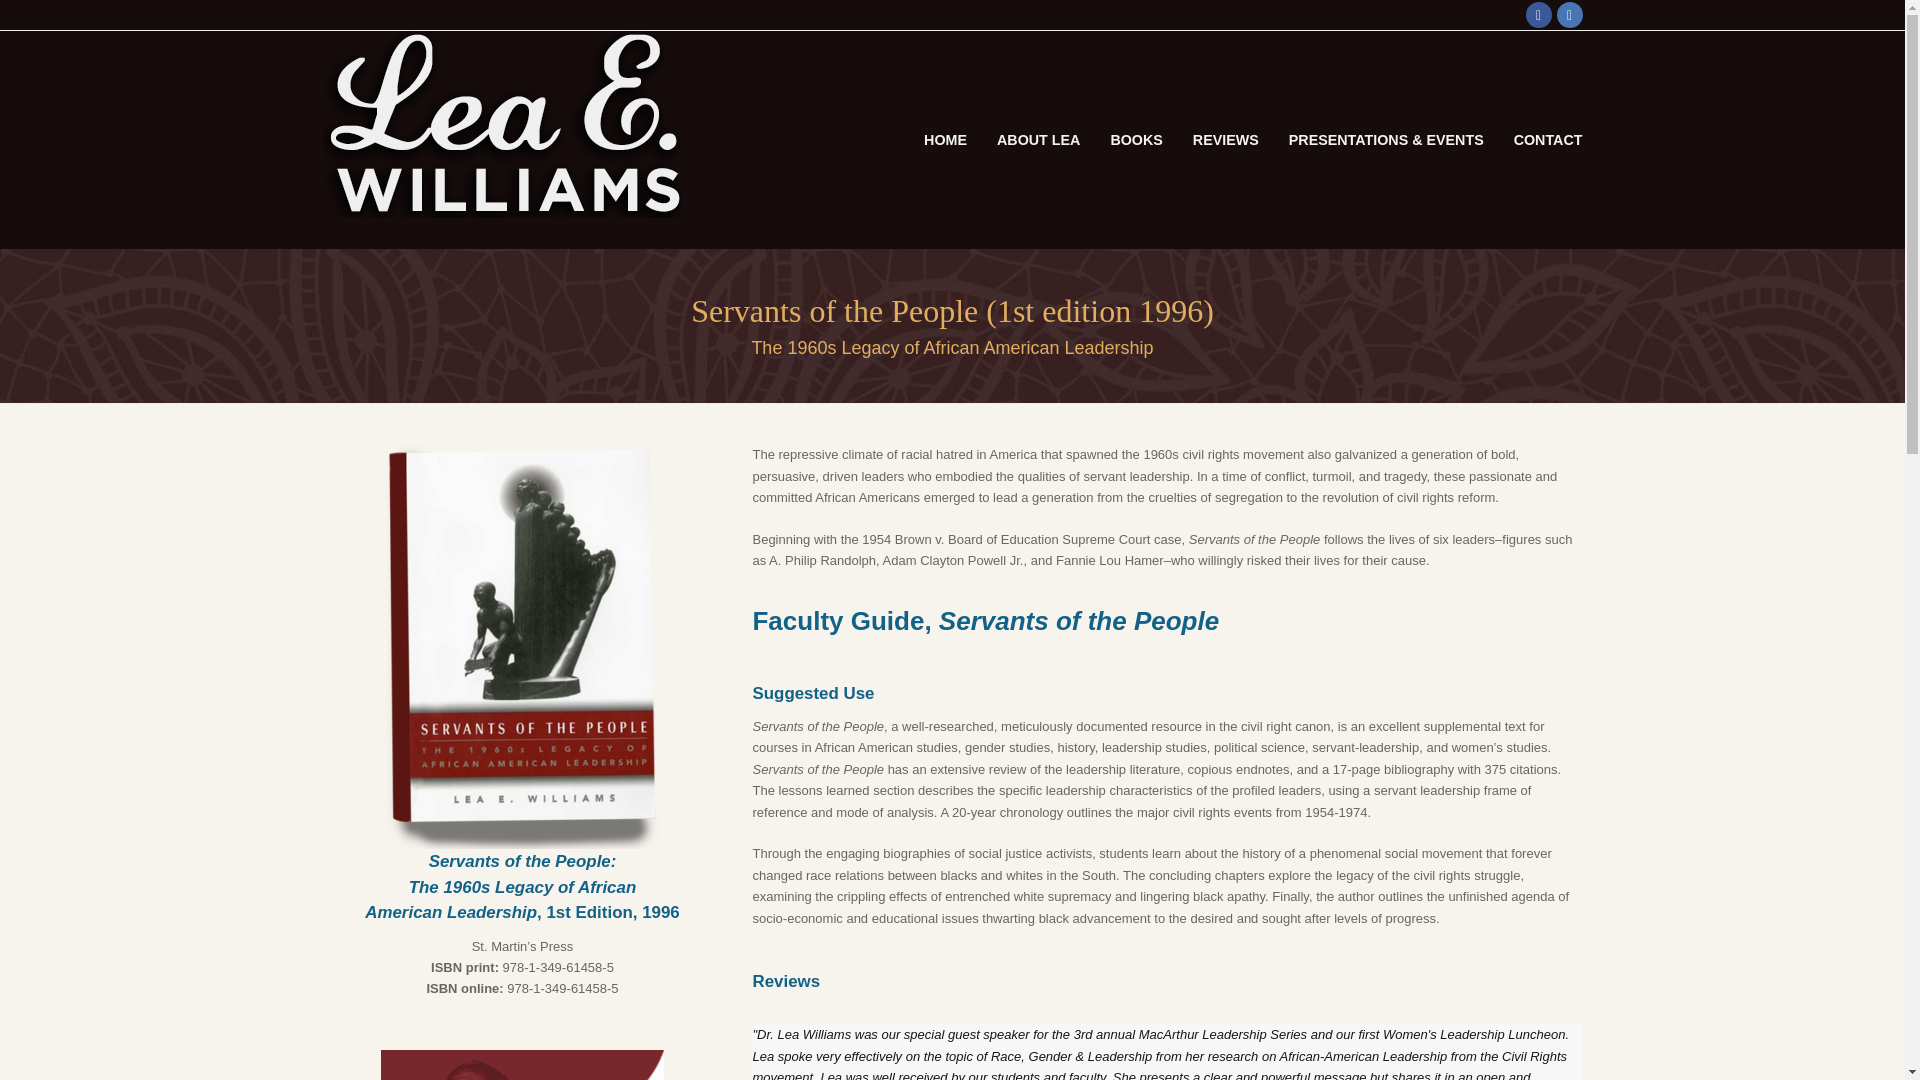 The image size is (1920, 1080). I want to click on HOME, so click(944, 139).